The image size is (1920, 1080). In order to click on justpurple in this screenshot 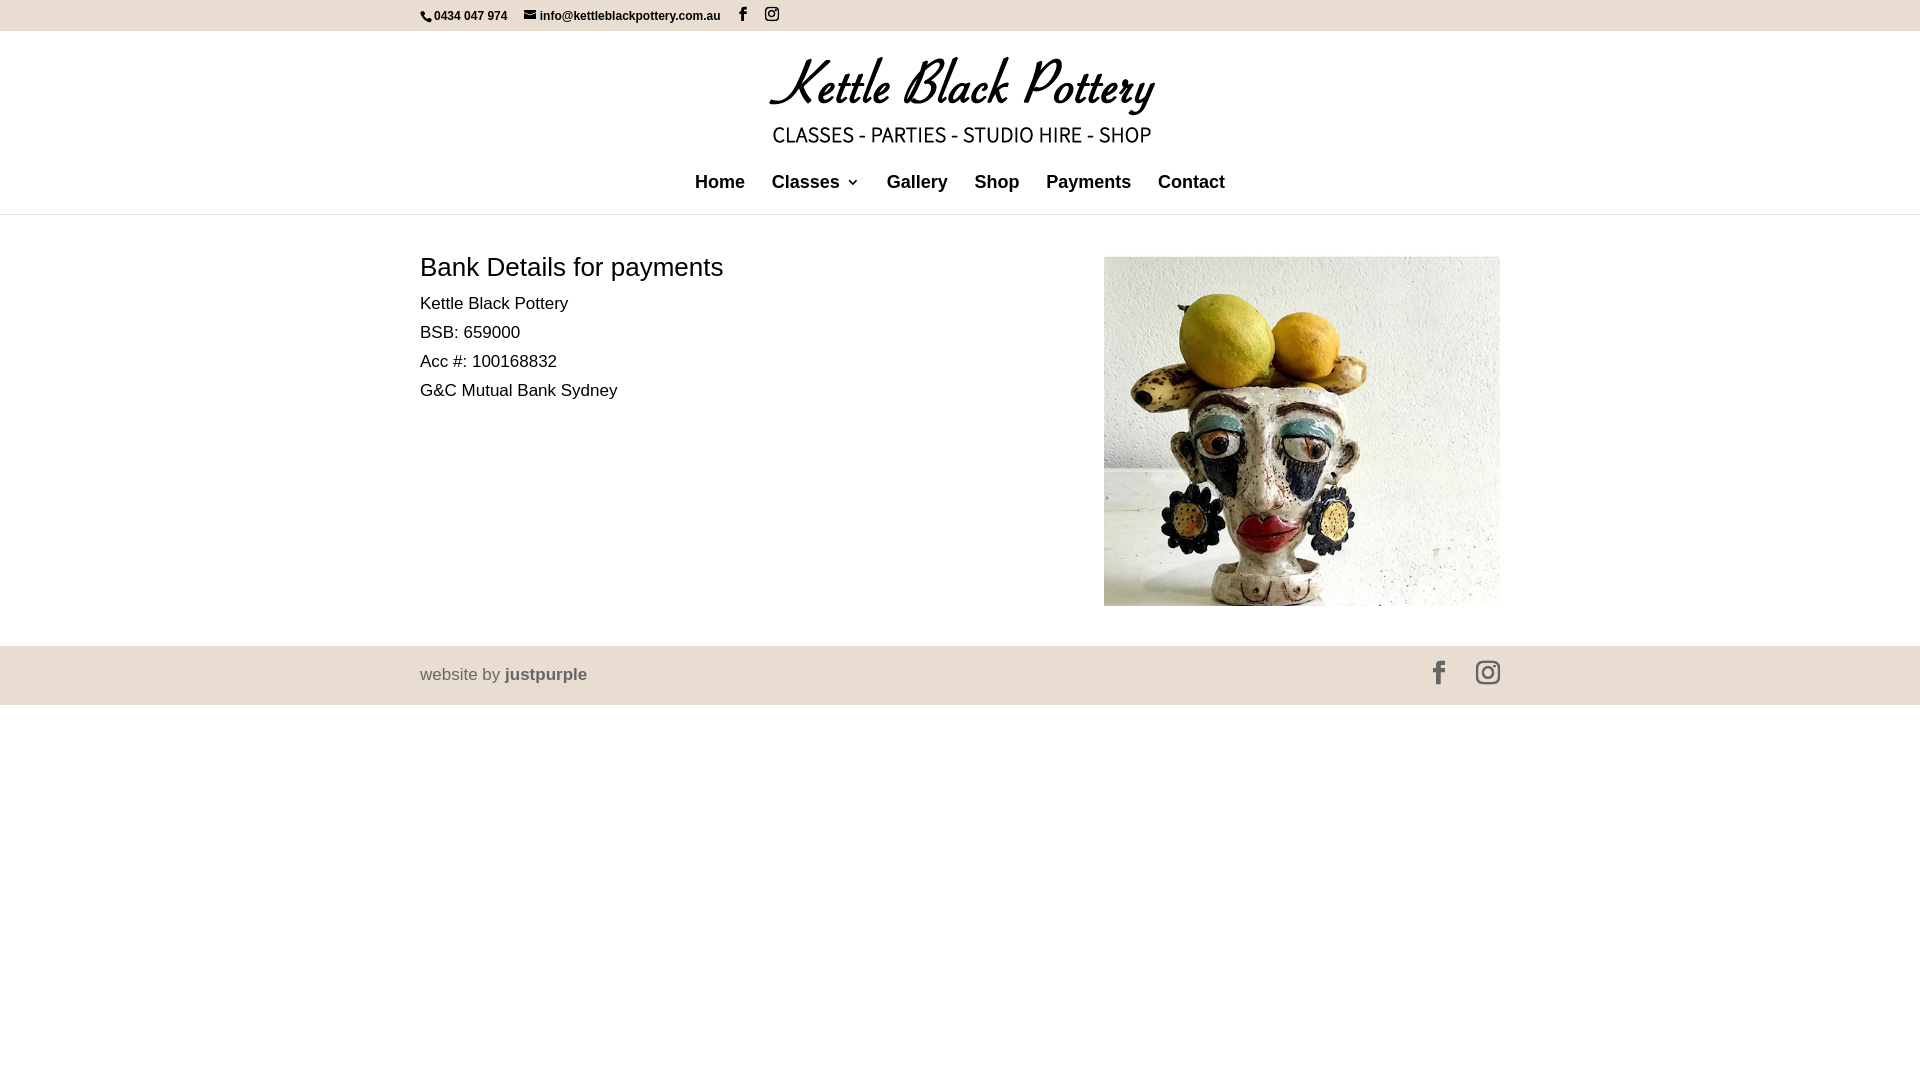, I will do `click(546, 674)`.